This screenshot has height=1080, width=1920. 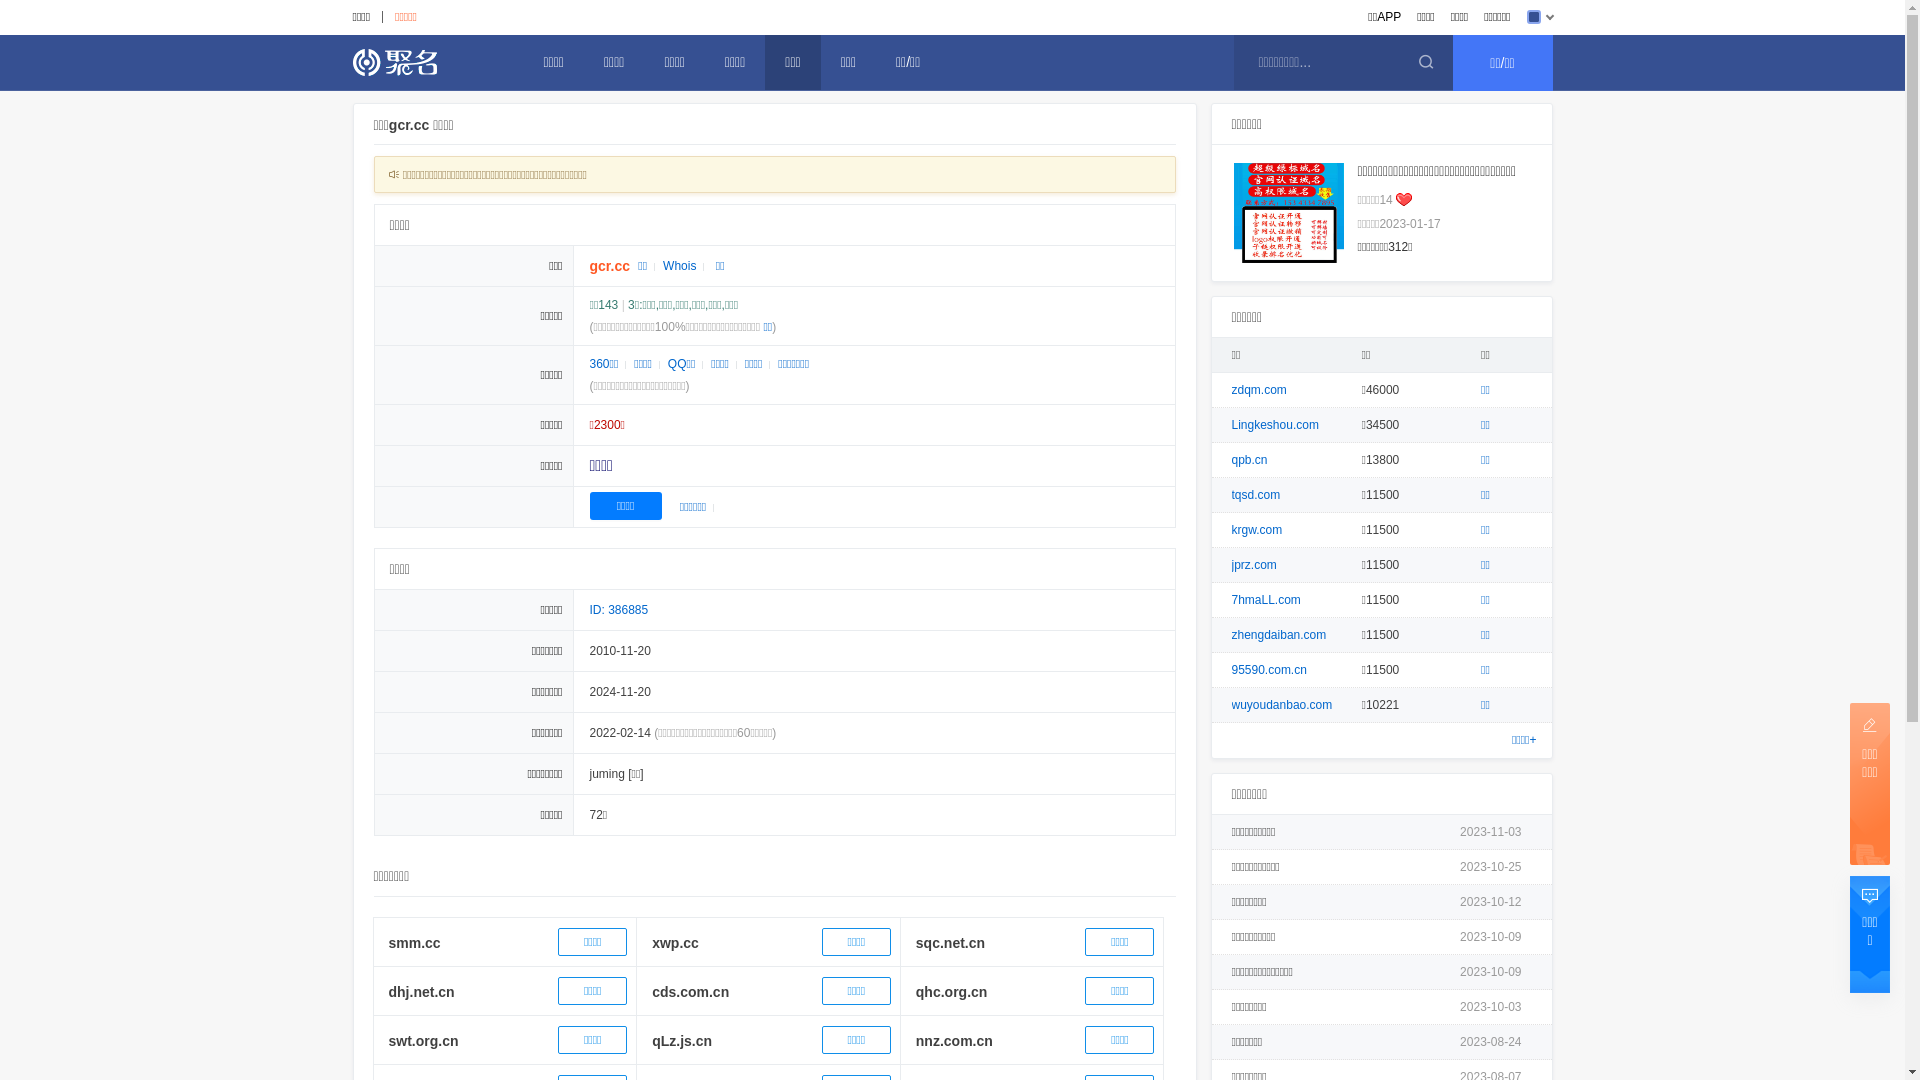 What do you see at coordinates (1276, 425) in the screenshot?
I see `Lingkeshou.com` at bounding box center [1276, 425].